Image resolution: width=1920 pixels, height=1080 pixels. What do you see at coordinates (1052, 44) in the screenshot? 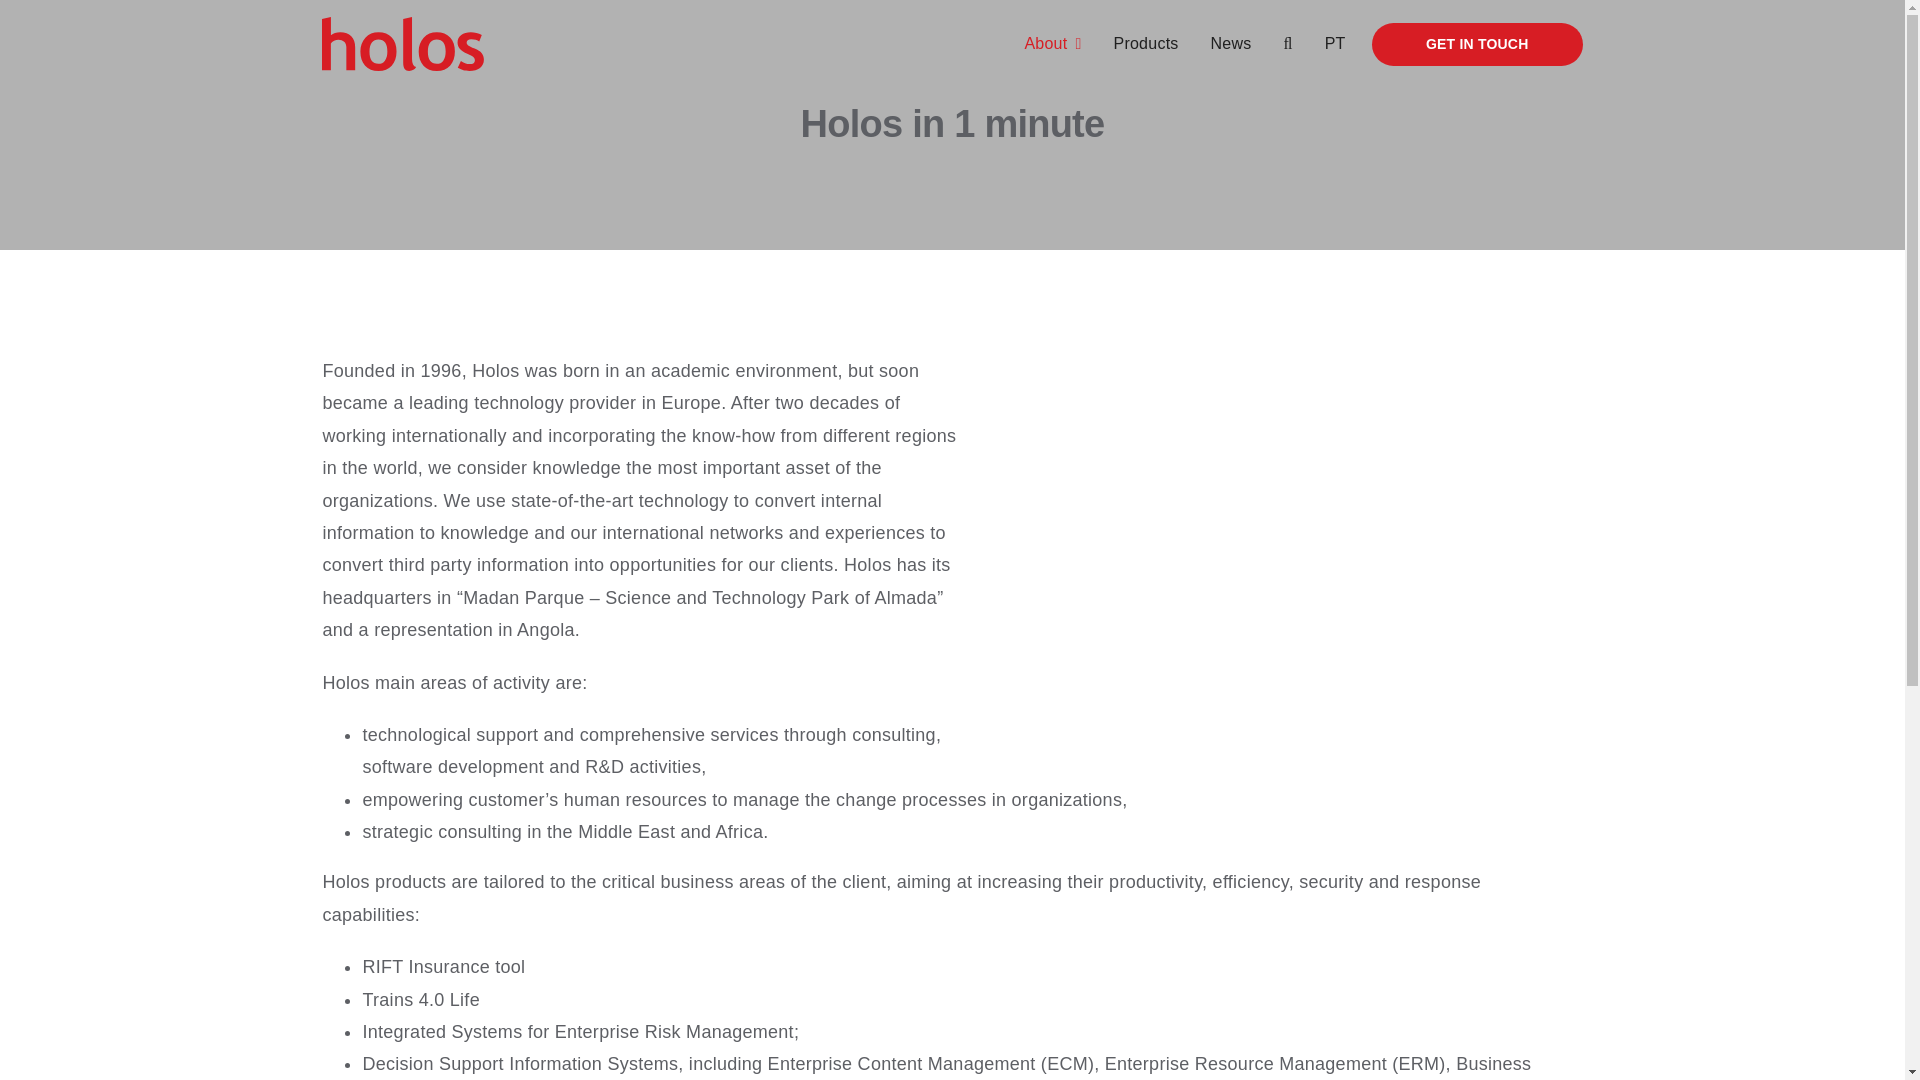
I see `About` at bounding box center [1052, 44].